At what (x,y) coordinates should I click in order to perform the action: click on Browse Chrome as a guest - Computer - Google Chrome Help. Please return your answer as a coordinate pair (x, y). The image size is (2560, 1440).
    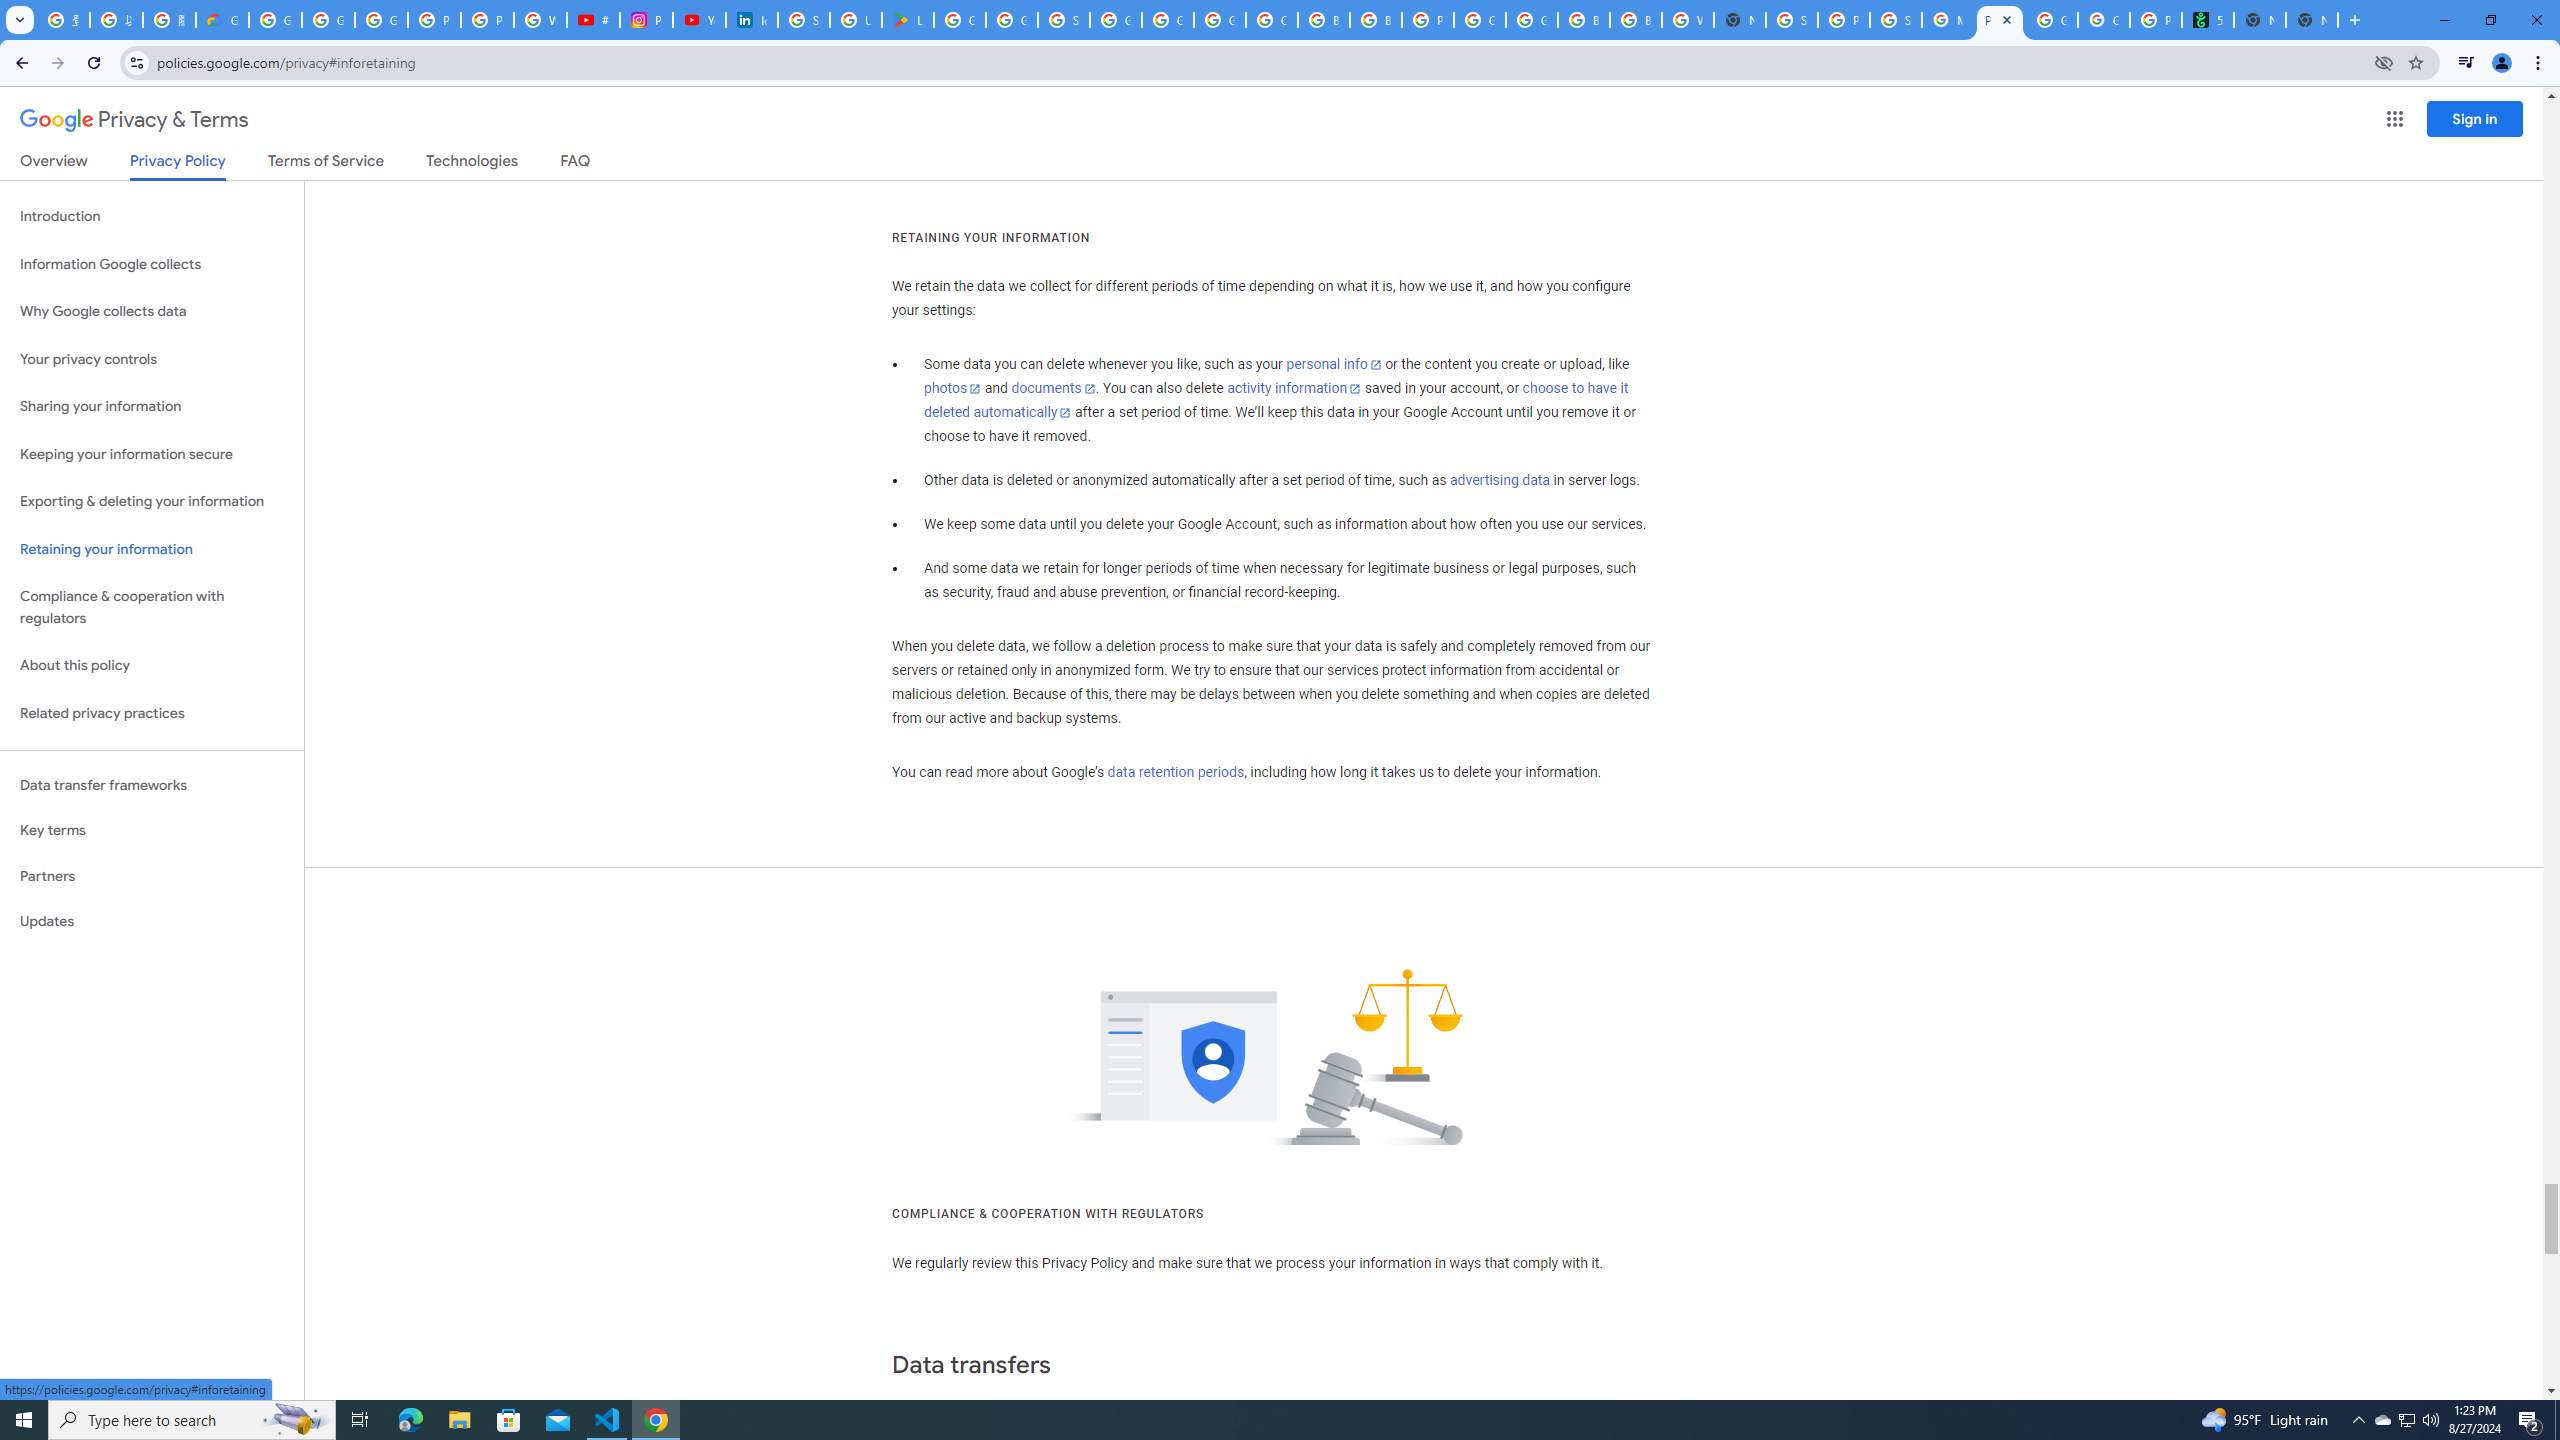
    Looking at the image, I should click on (1582, 20).